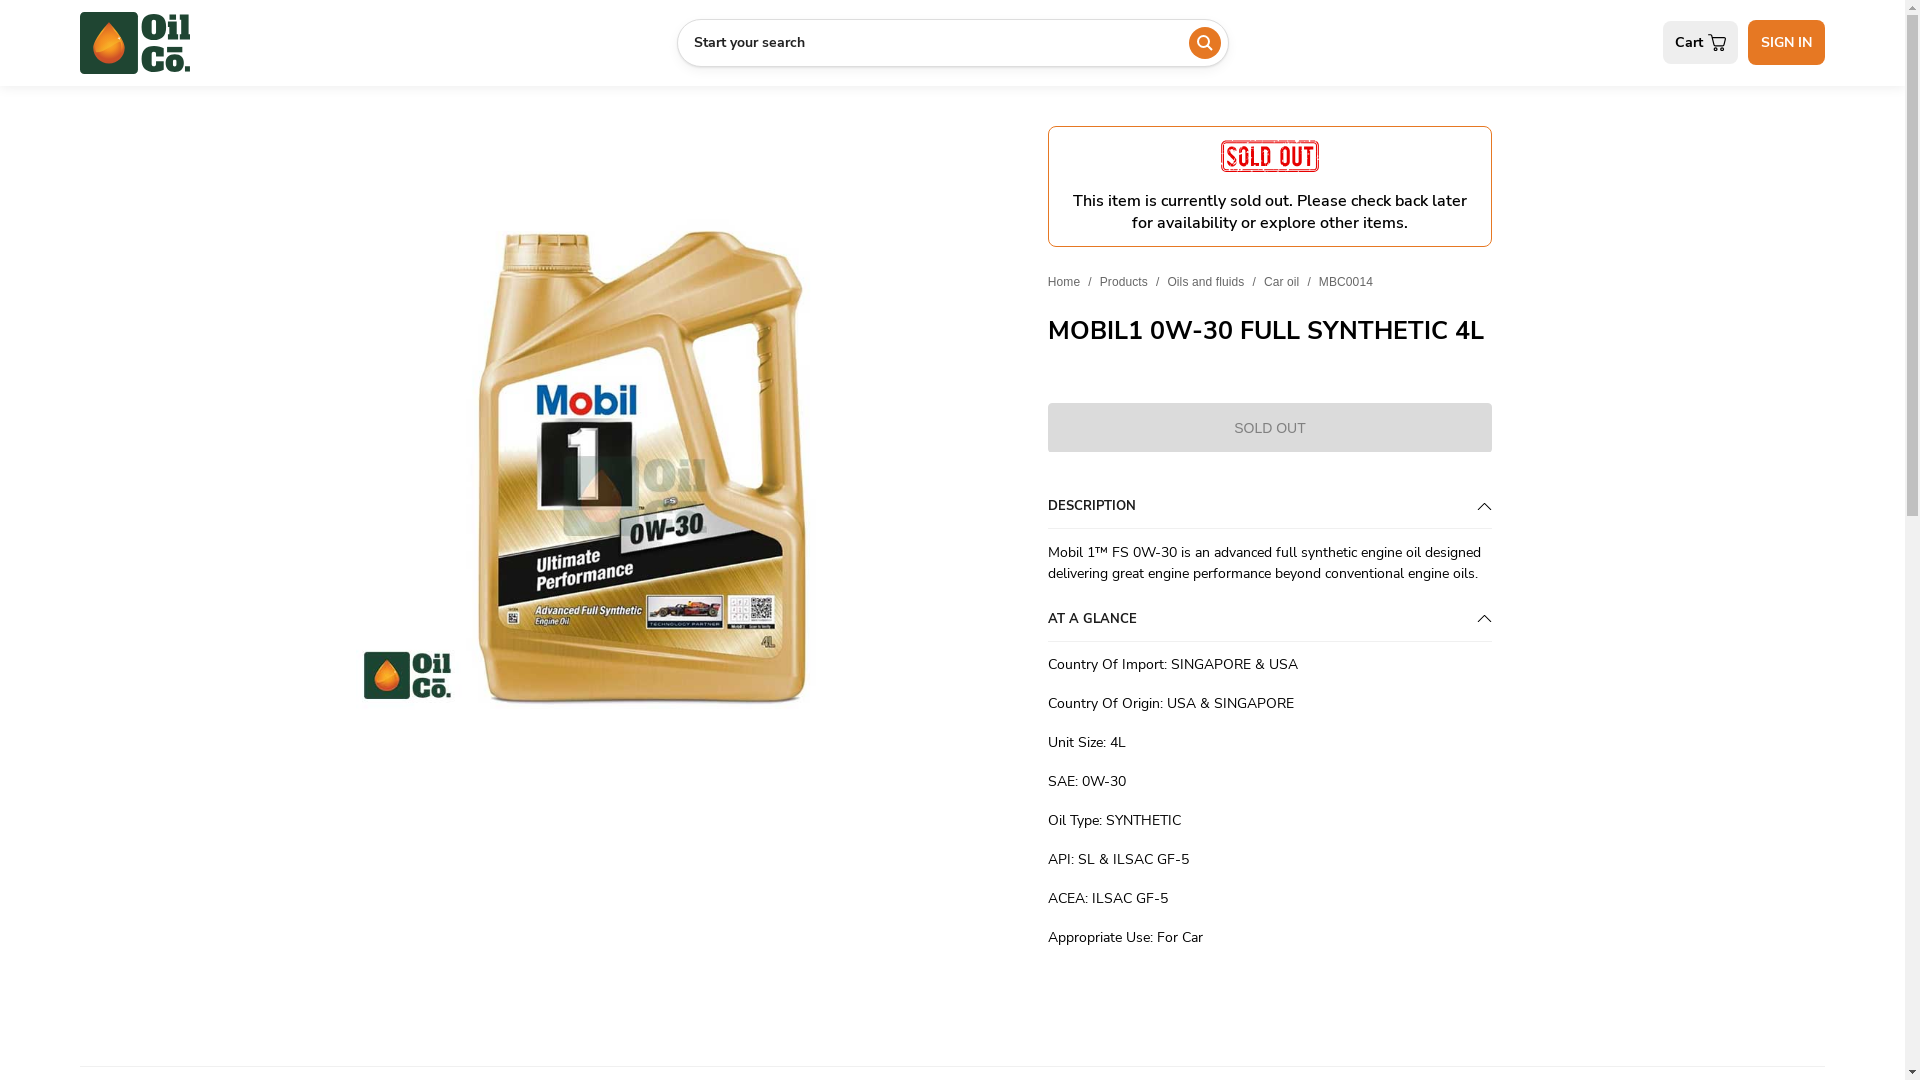  Describe the element at coordinates (1270, 427) in the screenshot. I see `SOLD OUT` at that location.